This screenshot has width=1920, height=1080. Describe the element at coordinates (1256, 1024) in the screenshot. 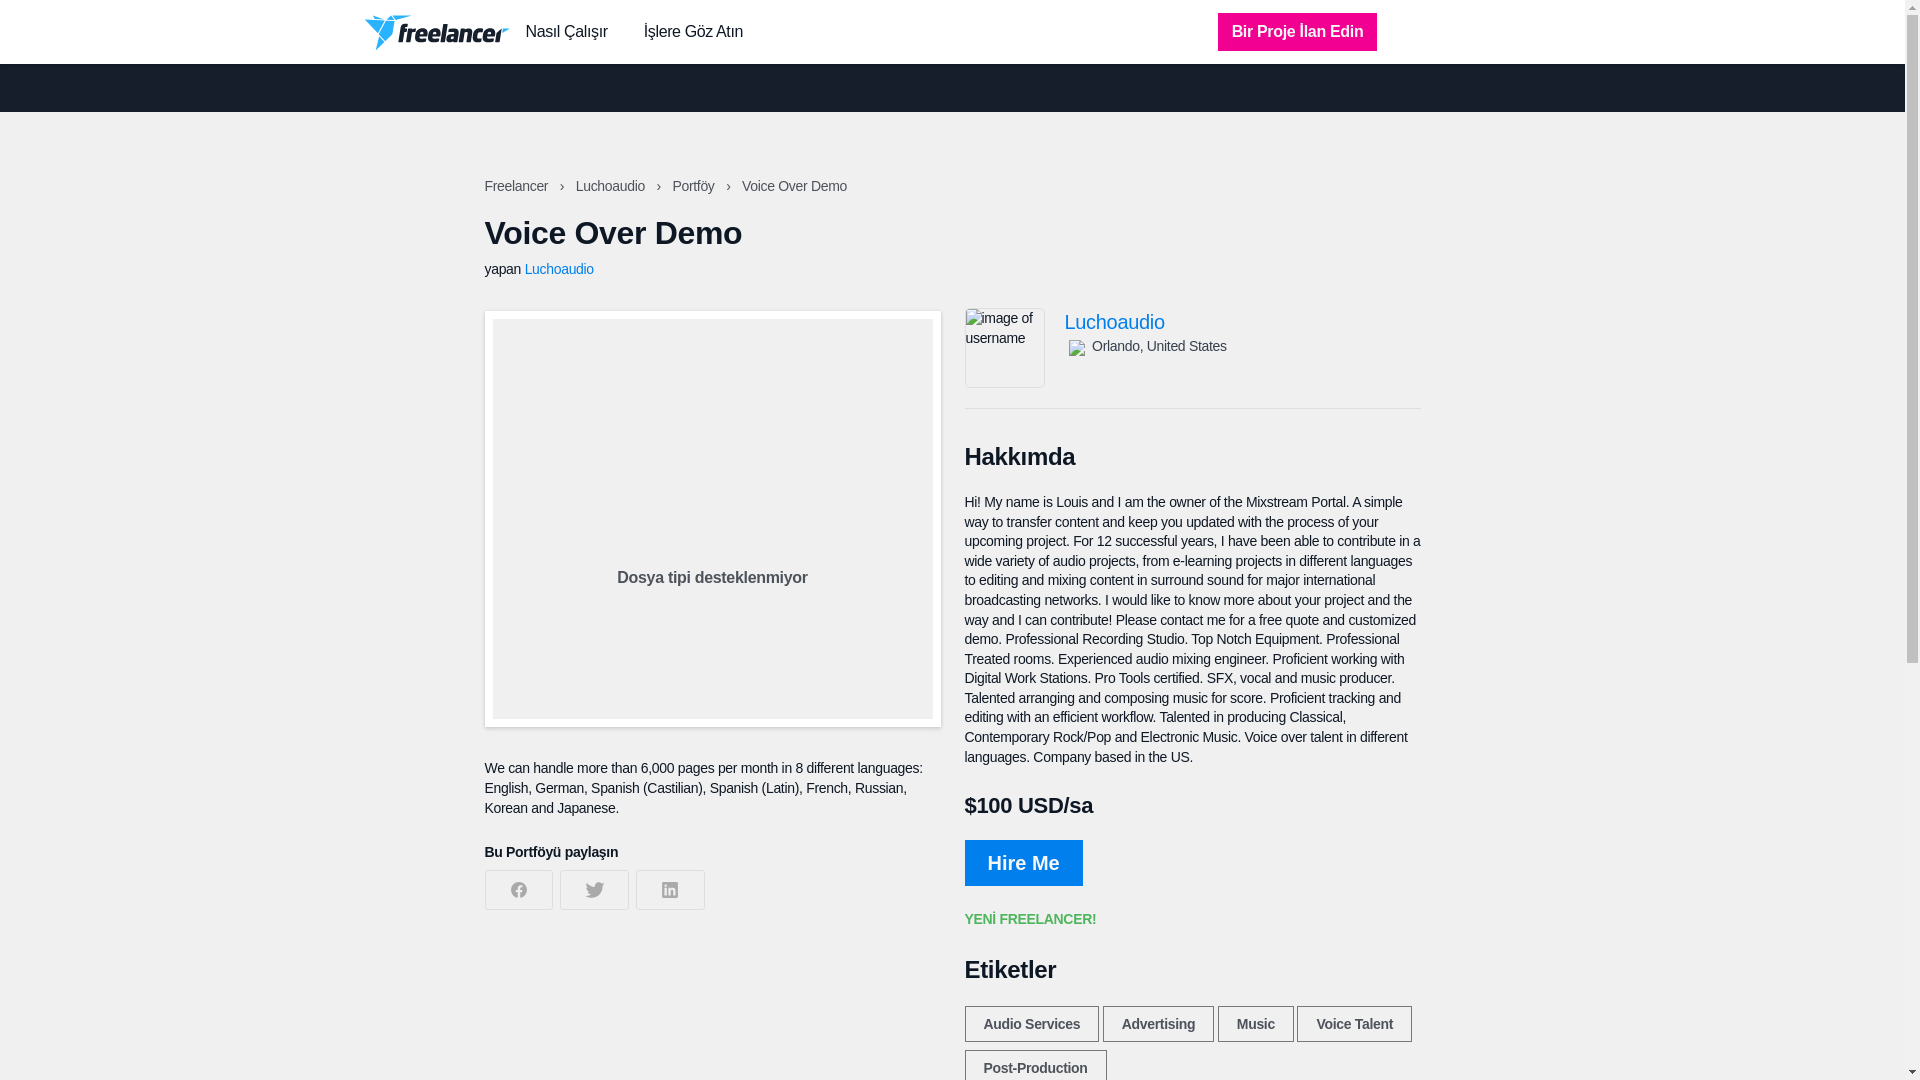

I see `Music` at that location.